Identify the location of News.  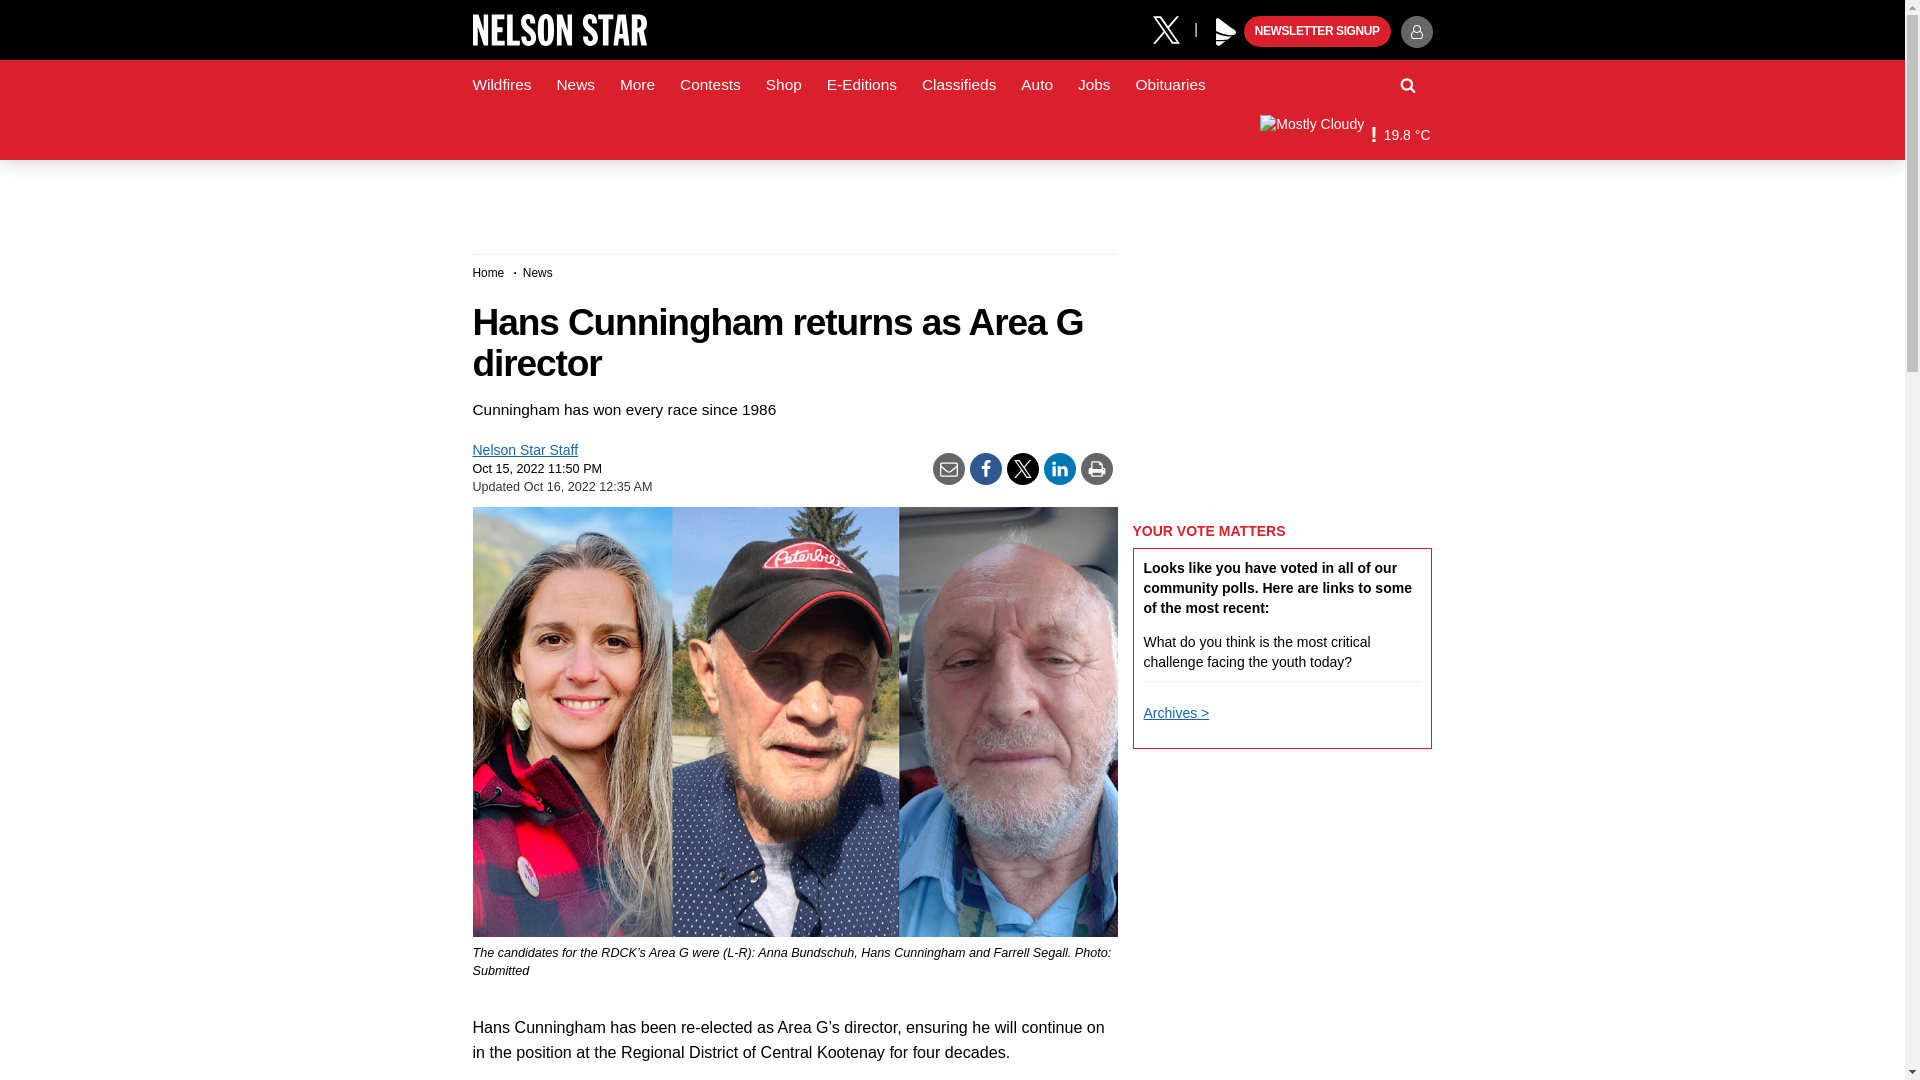
(574, 85).